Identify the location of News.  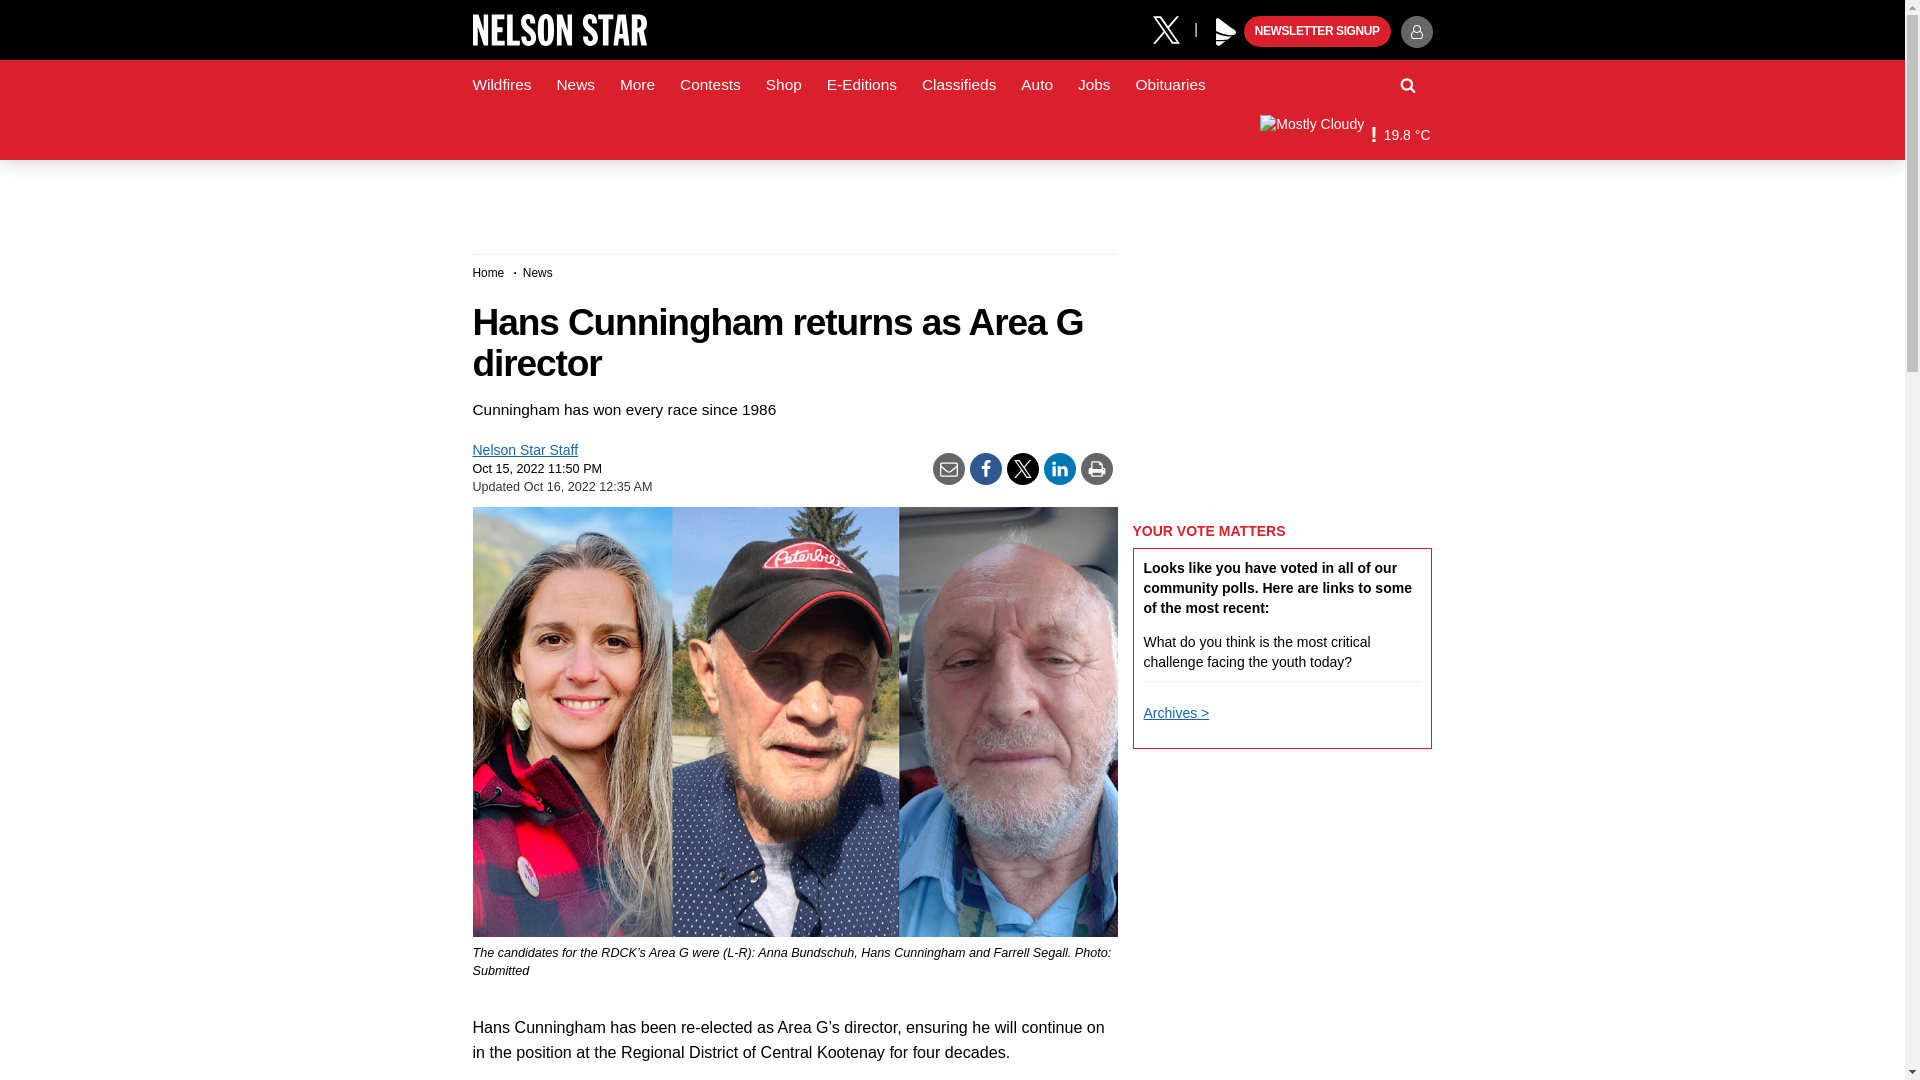
(574, 85).